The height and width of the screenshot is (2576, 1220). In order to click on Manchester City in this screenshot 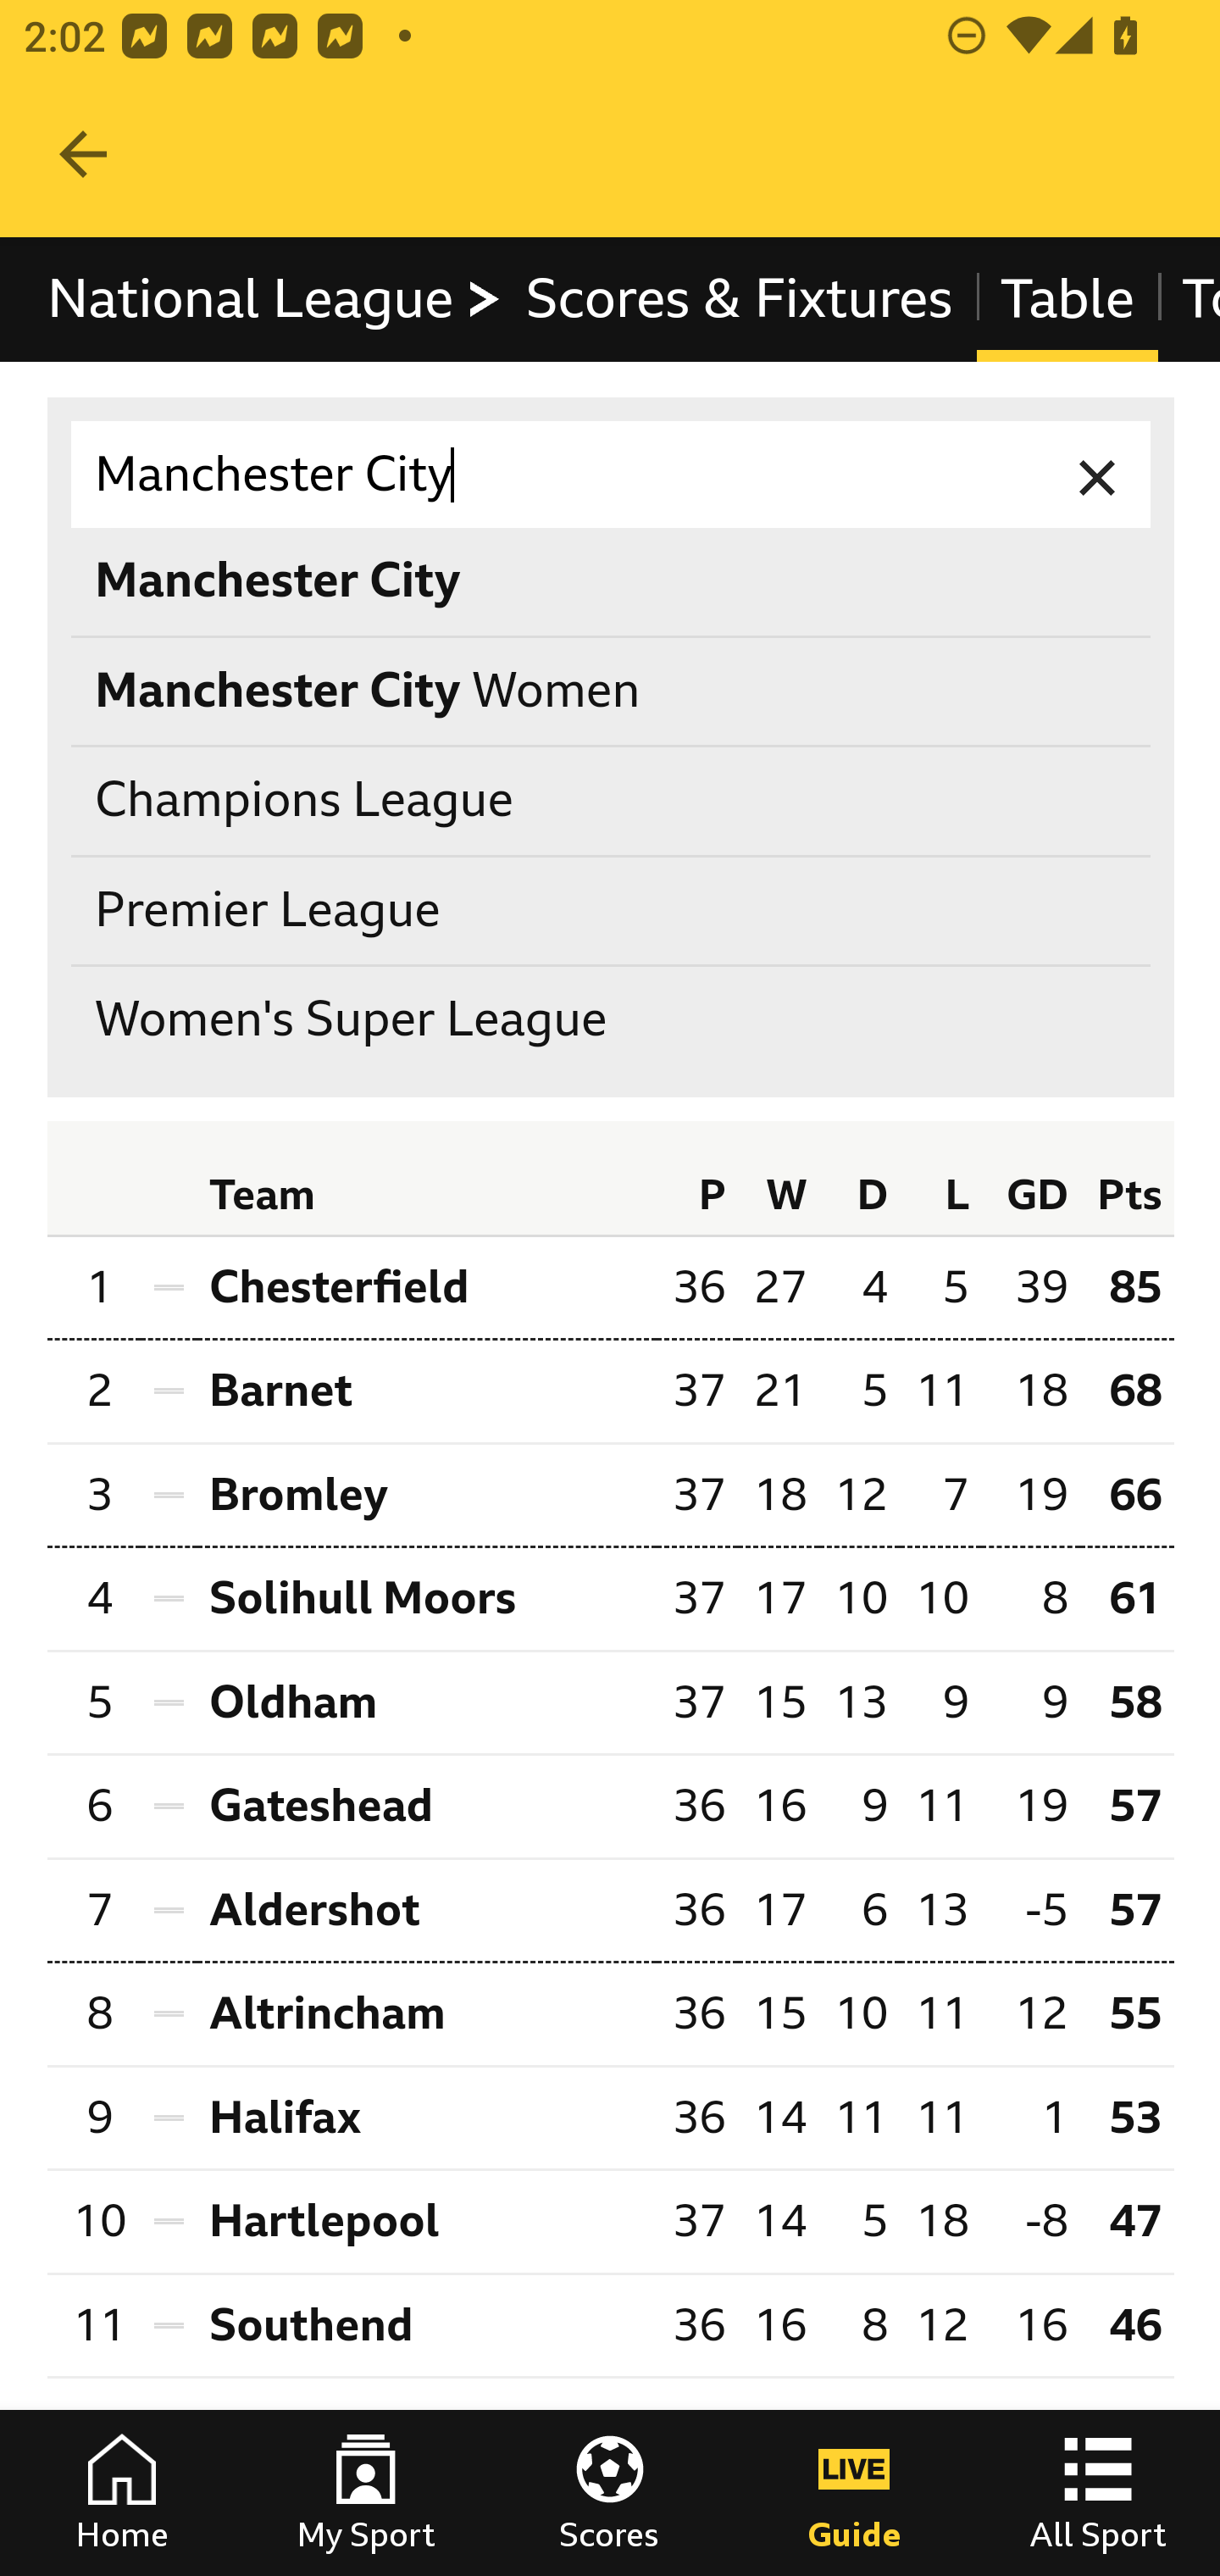, I will do `click(612, 475)`.